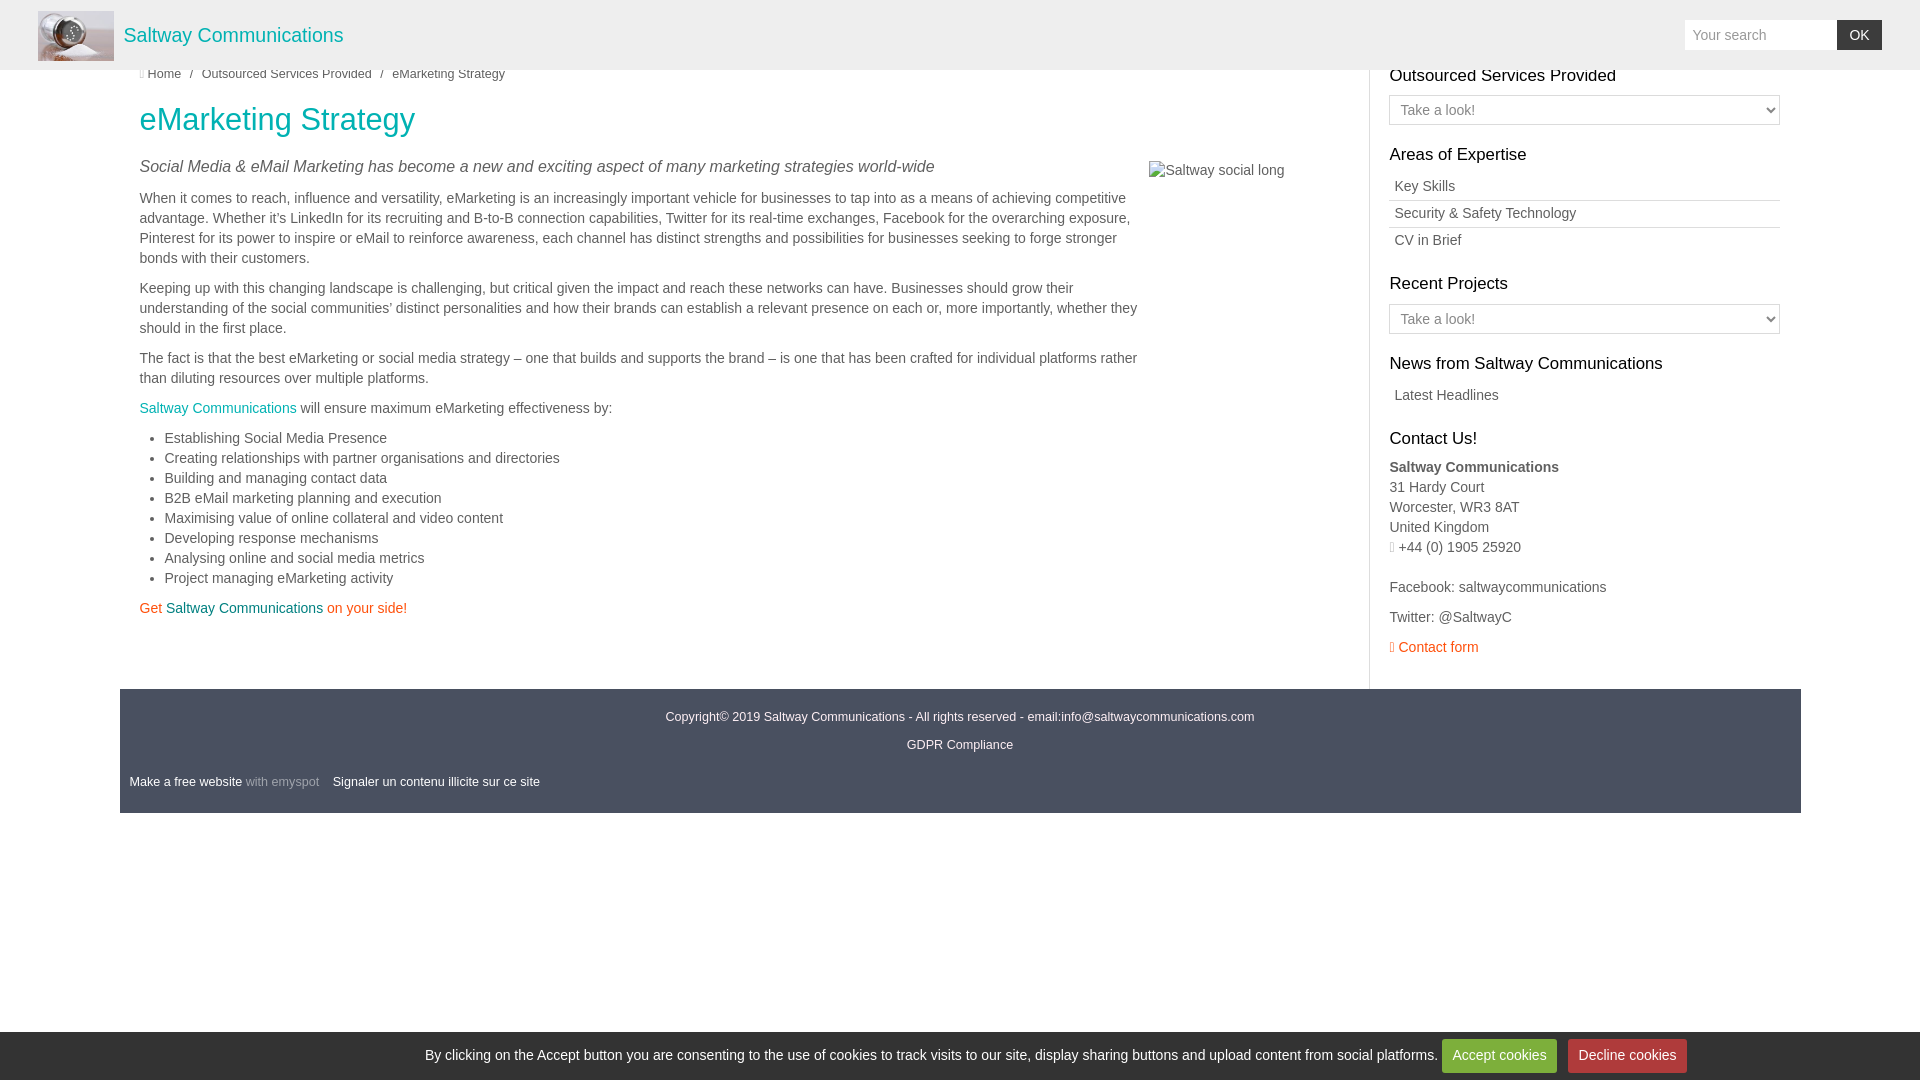 Image resolution: width=1920 pixels, height=1080 pixels. Describe the element at coordinates (274, 608) in the screenshot. I see `Get Saltway Communications on your side!` at that location.